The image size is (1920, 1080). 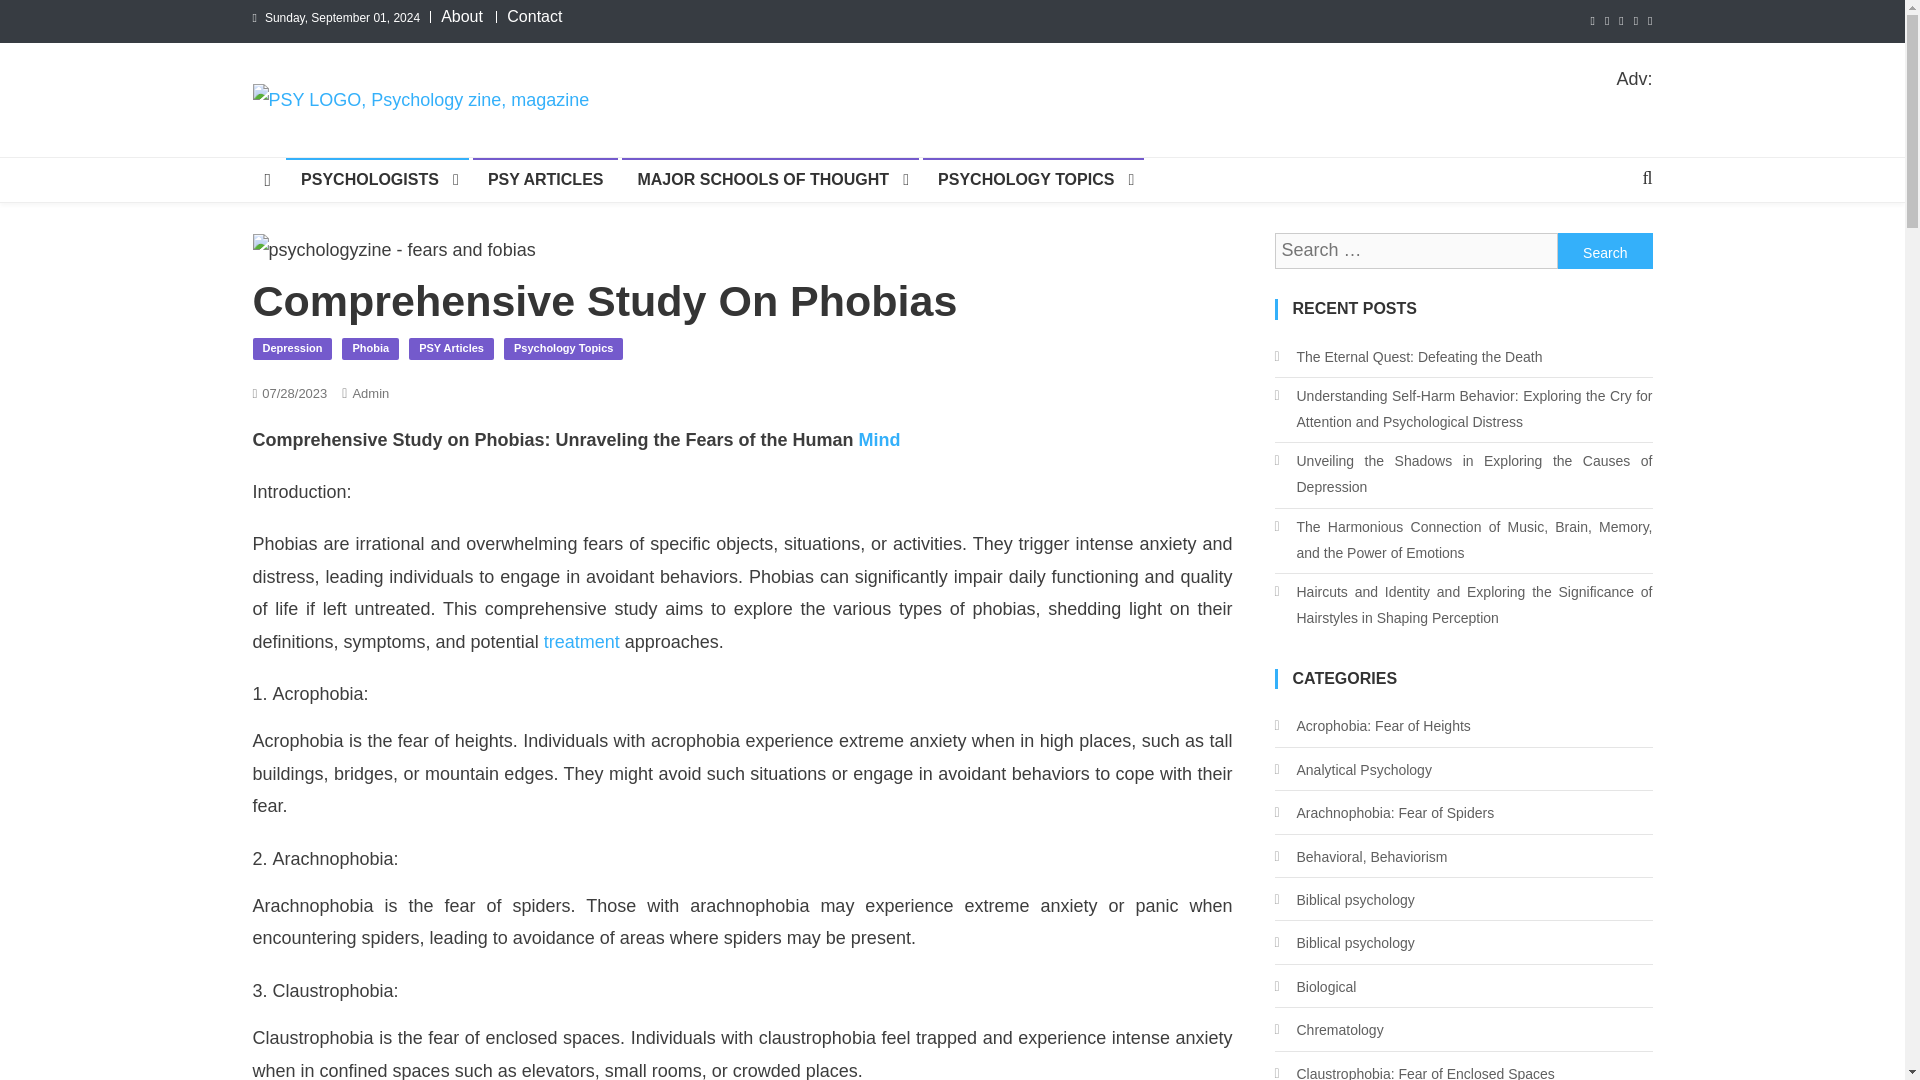 What do you see at coordinates (770, 179) in the screenshot?
I see `MAJOR SCHOOLS OF THOUGHT` at bounding box center [770, 179].